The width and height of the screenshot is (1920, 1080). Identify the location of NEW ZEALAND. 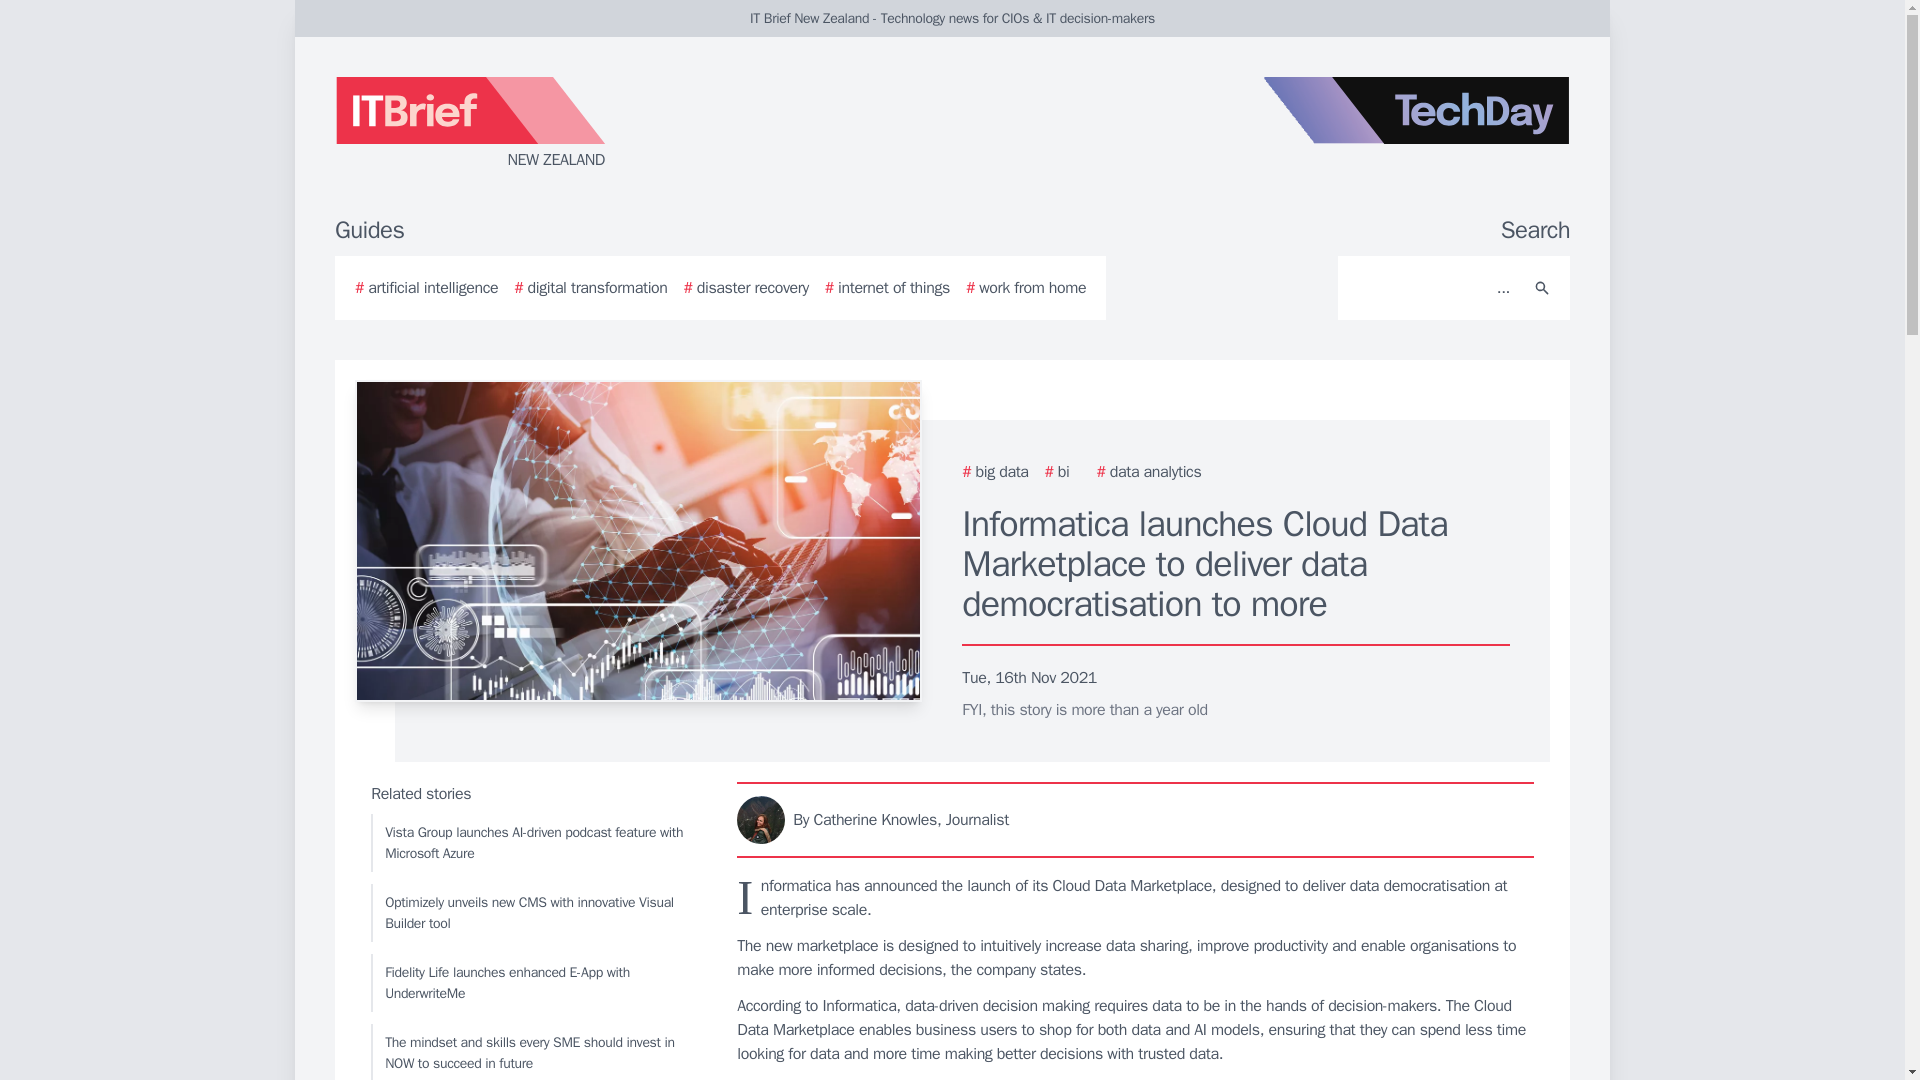
(574, 124).